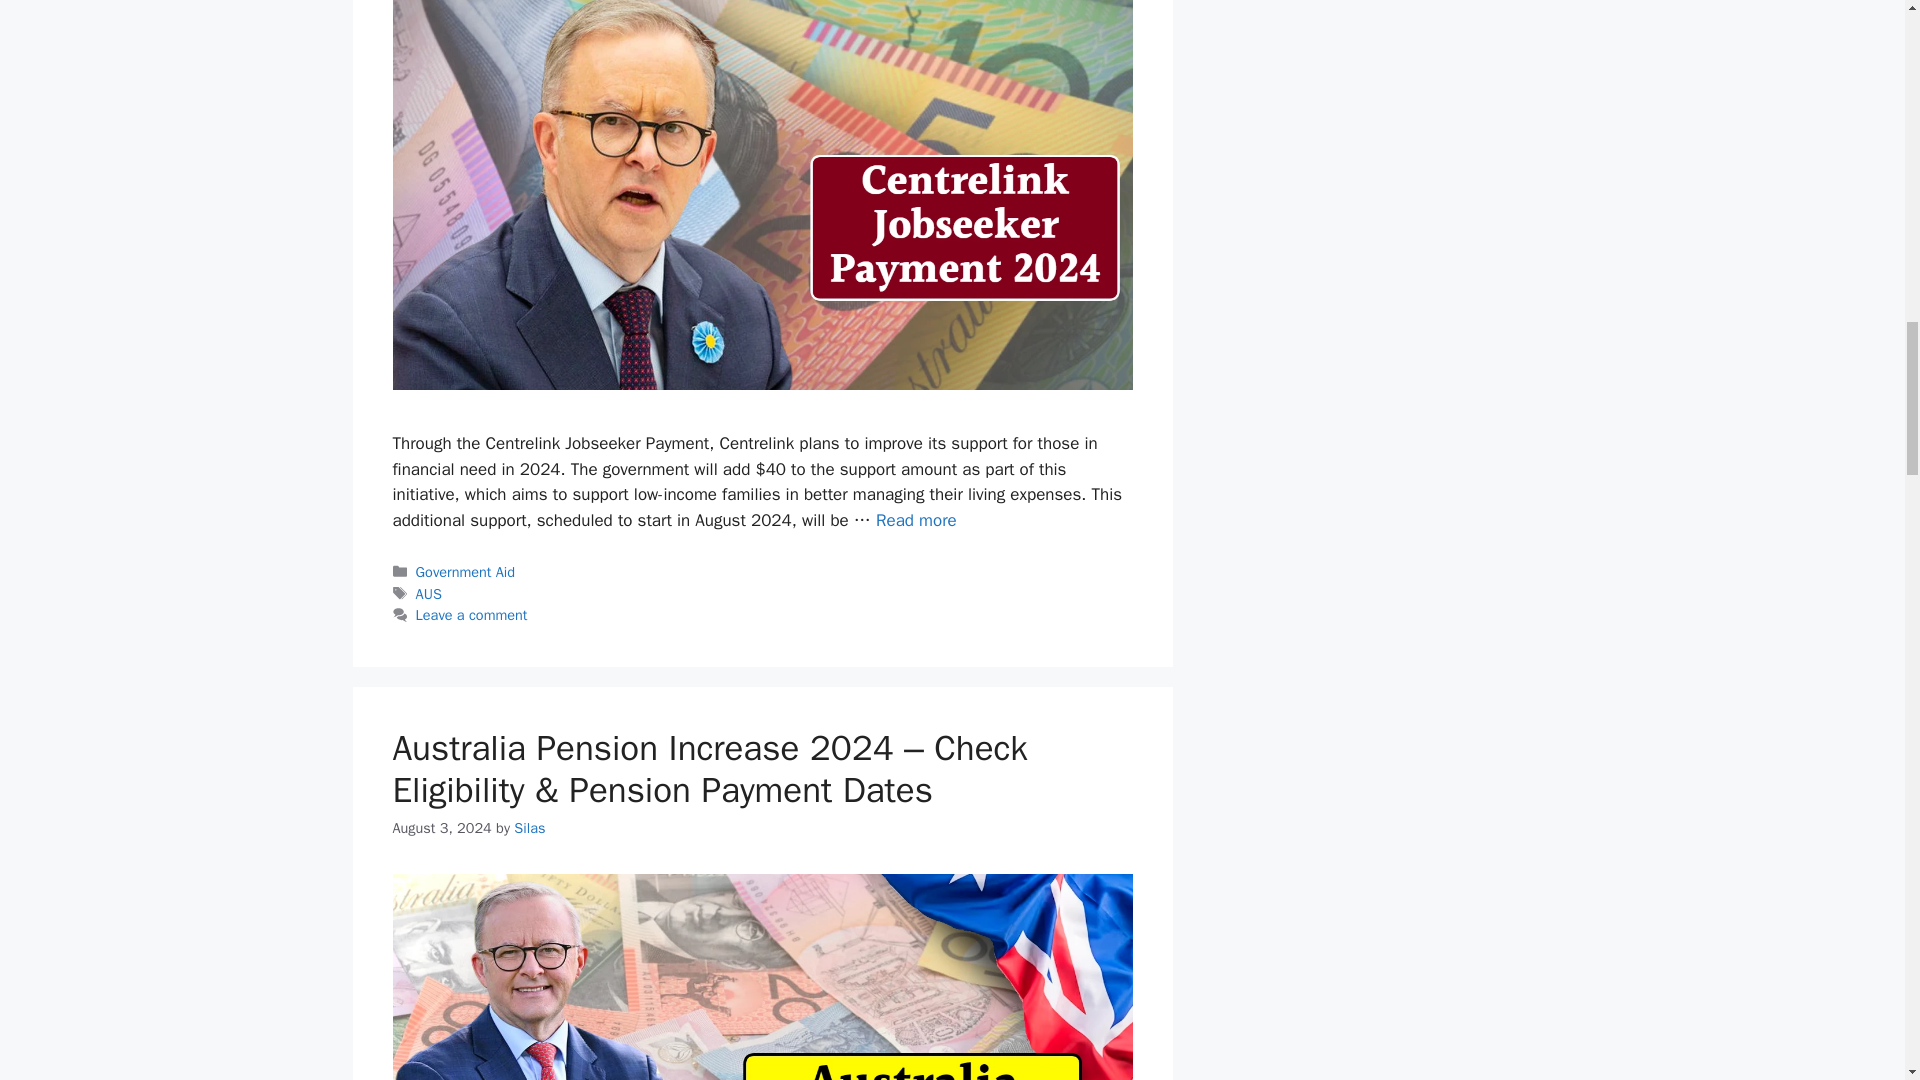 This screenshot has height=1080, width=1920. I want to click on AUS, so click(428, 594).